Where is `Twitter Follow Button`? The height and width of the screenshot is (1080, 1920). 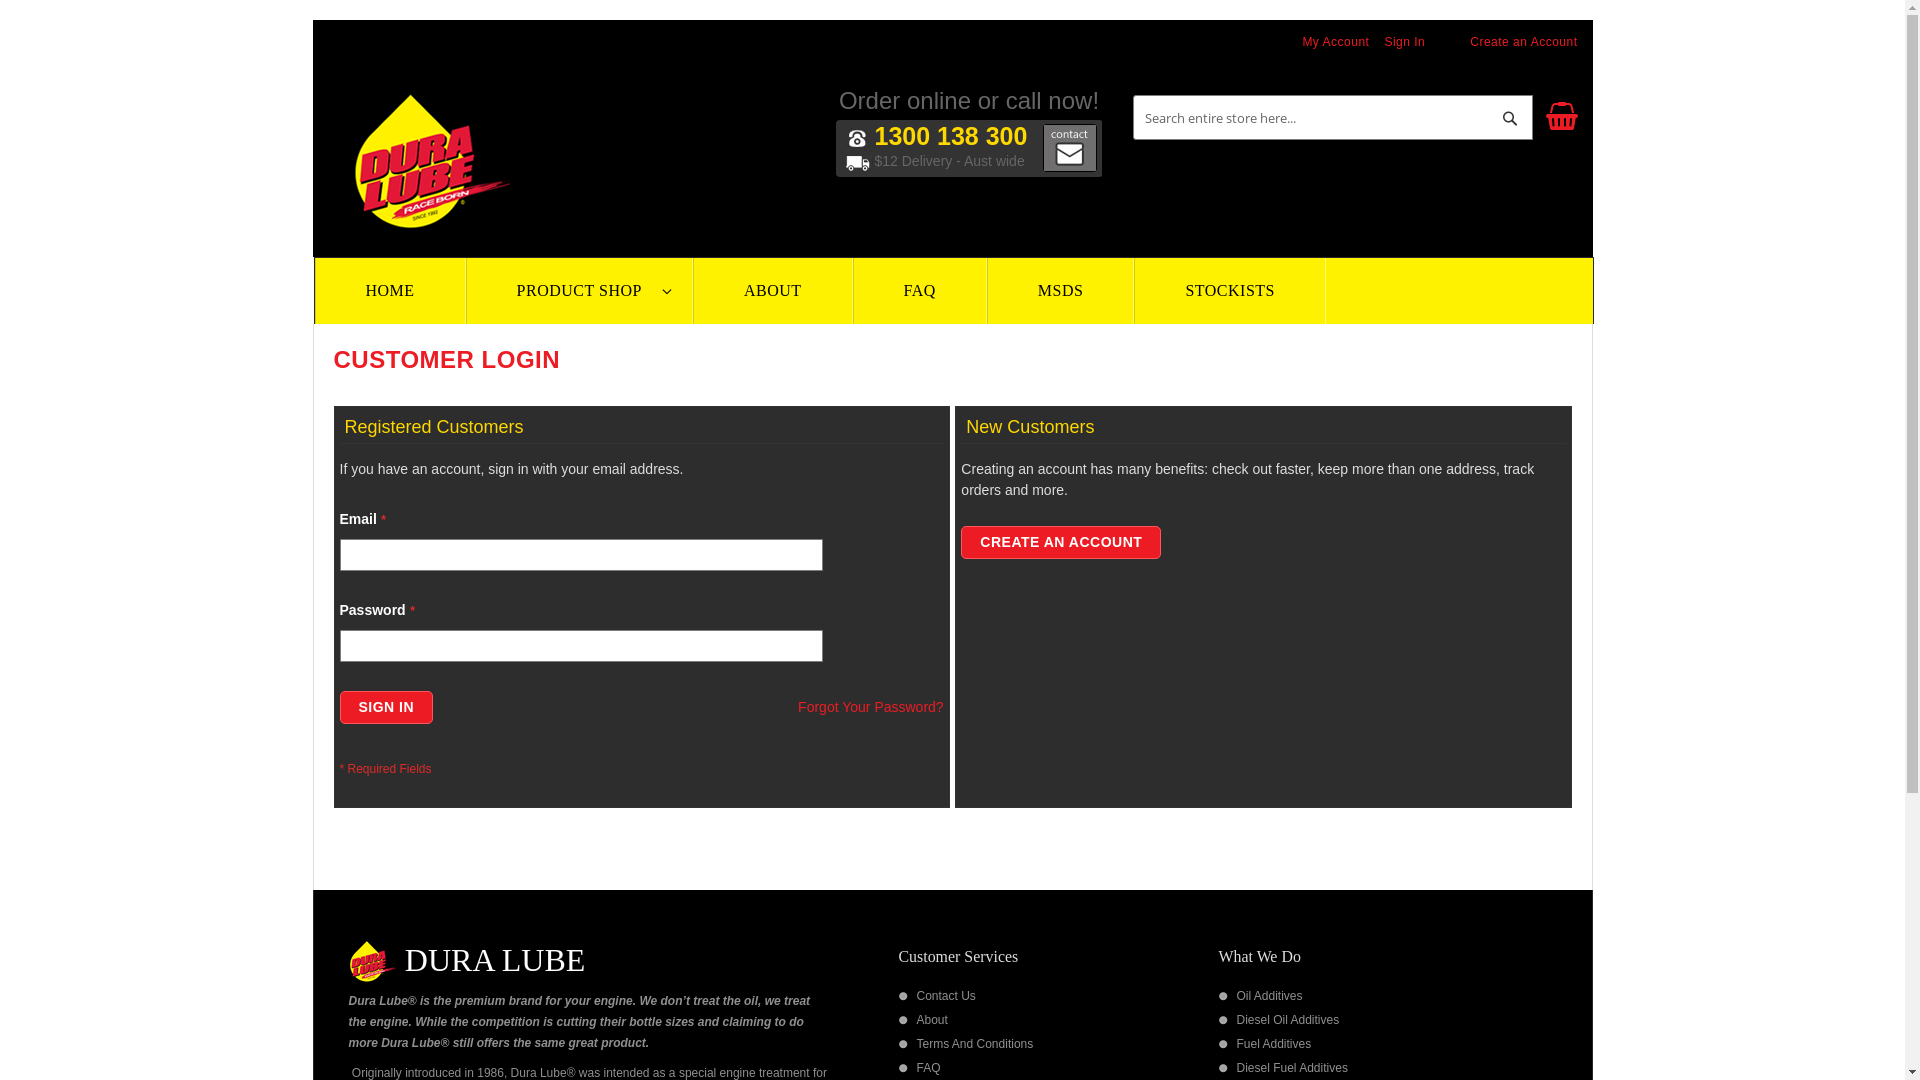 Twitter Follow Button is located at coordinates (1316, 165).